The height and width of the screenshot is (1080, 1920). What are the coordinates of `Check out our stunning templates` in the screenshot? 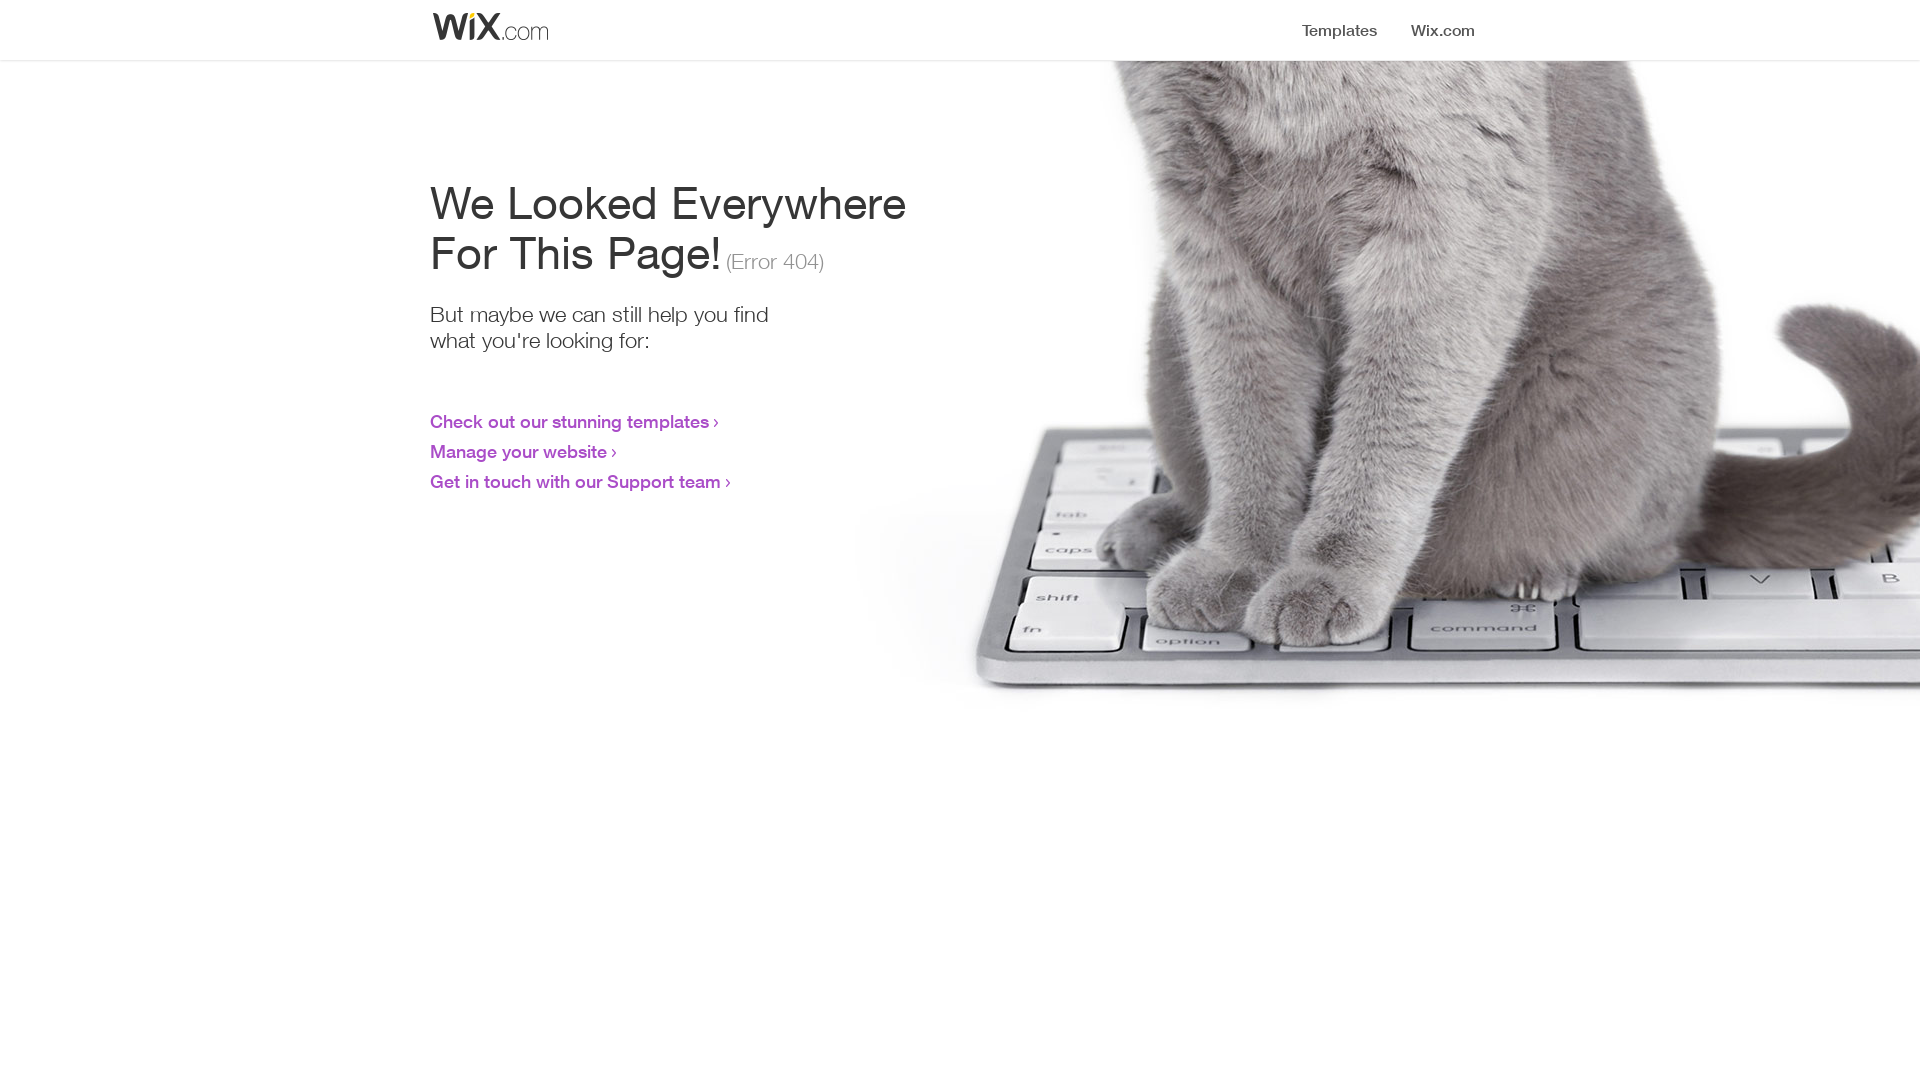 It's located at (570, 421).